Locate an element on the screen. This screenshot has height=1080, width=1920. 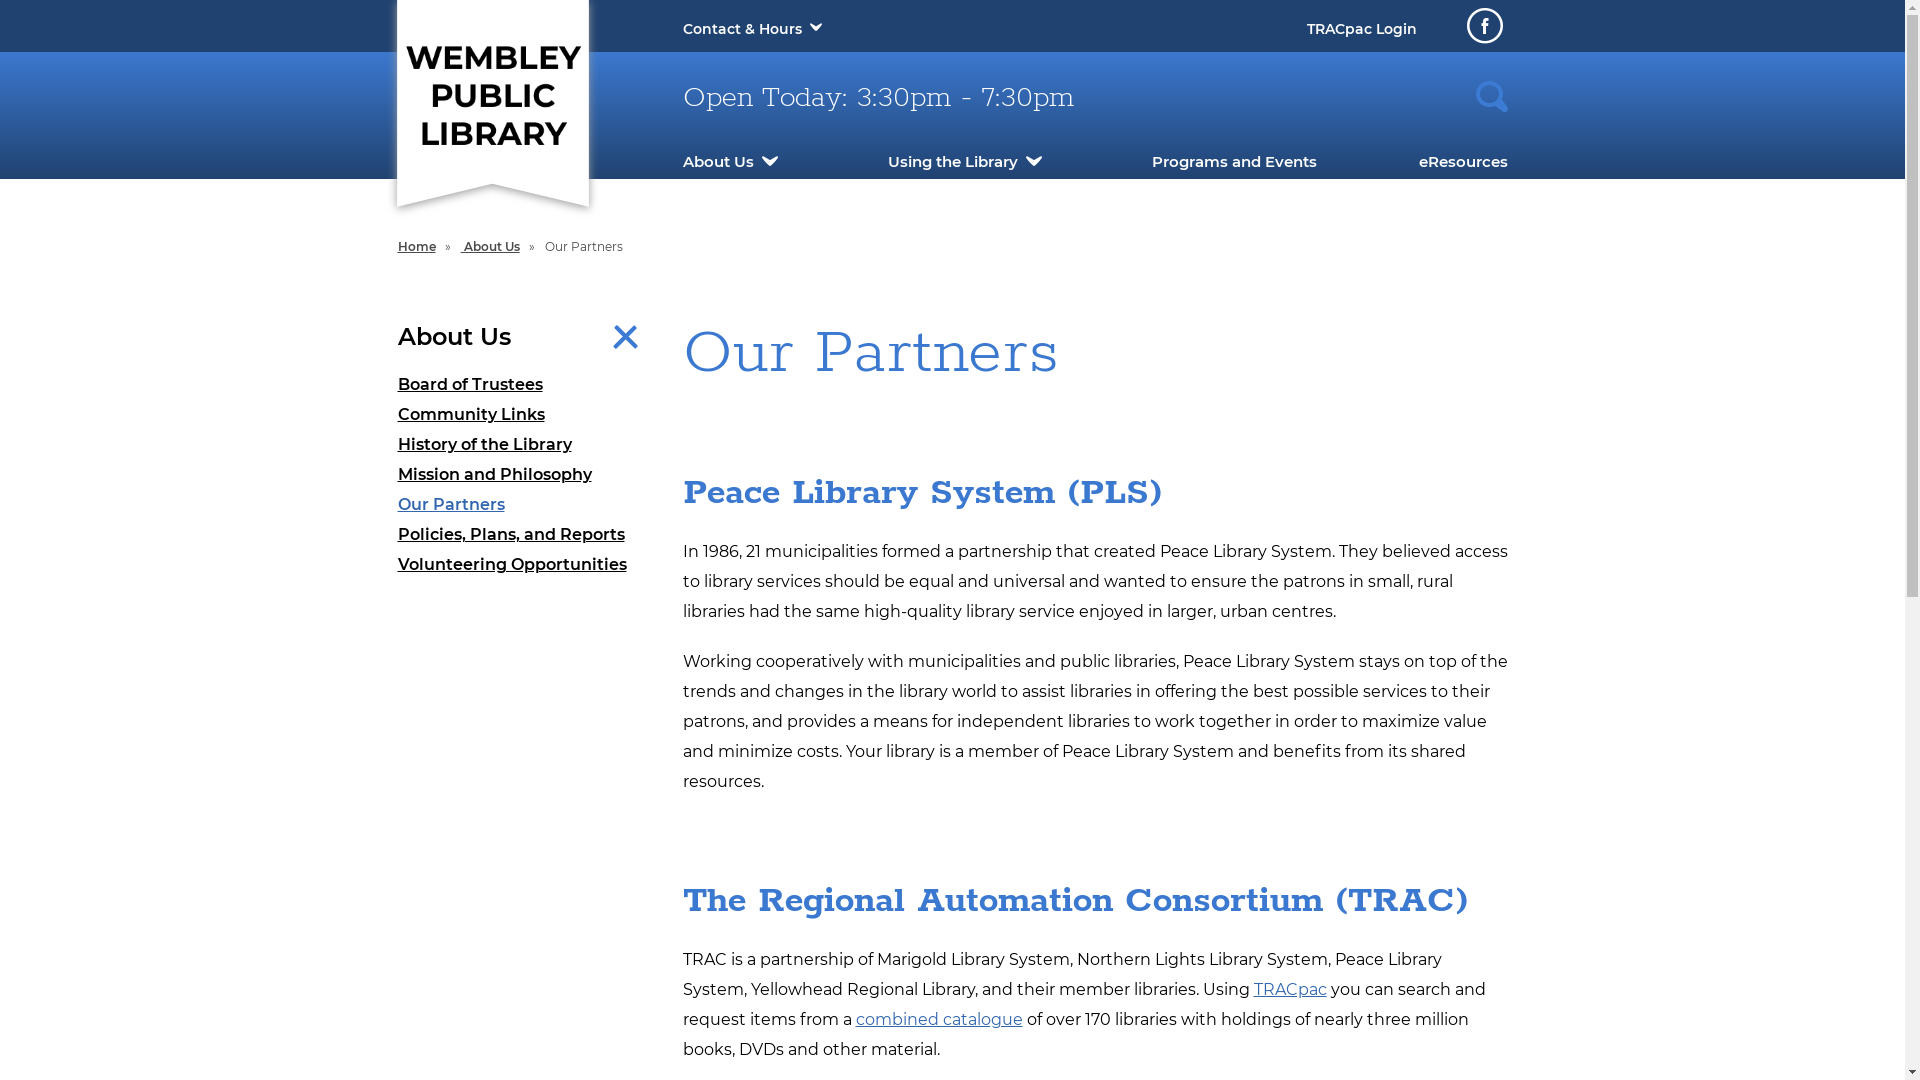
TRACpac Login is located at coordinates (1361, 29).